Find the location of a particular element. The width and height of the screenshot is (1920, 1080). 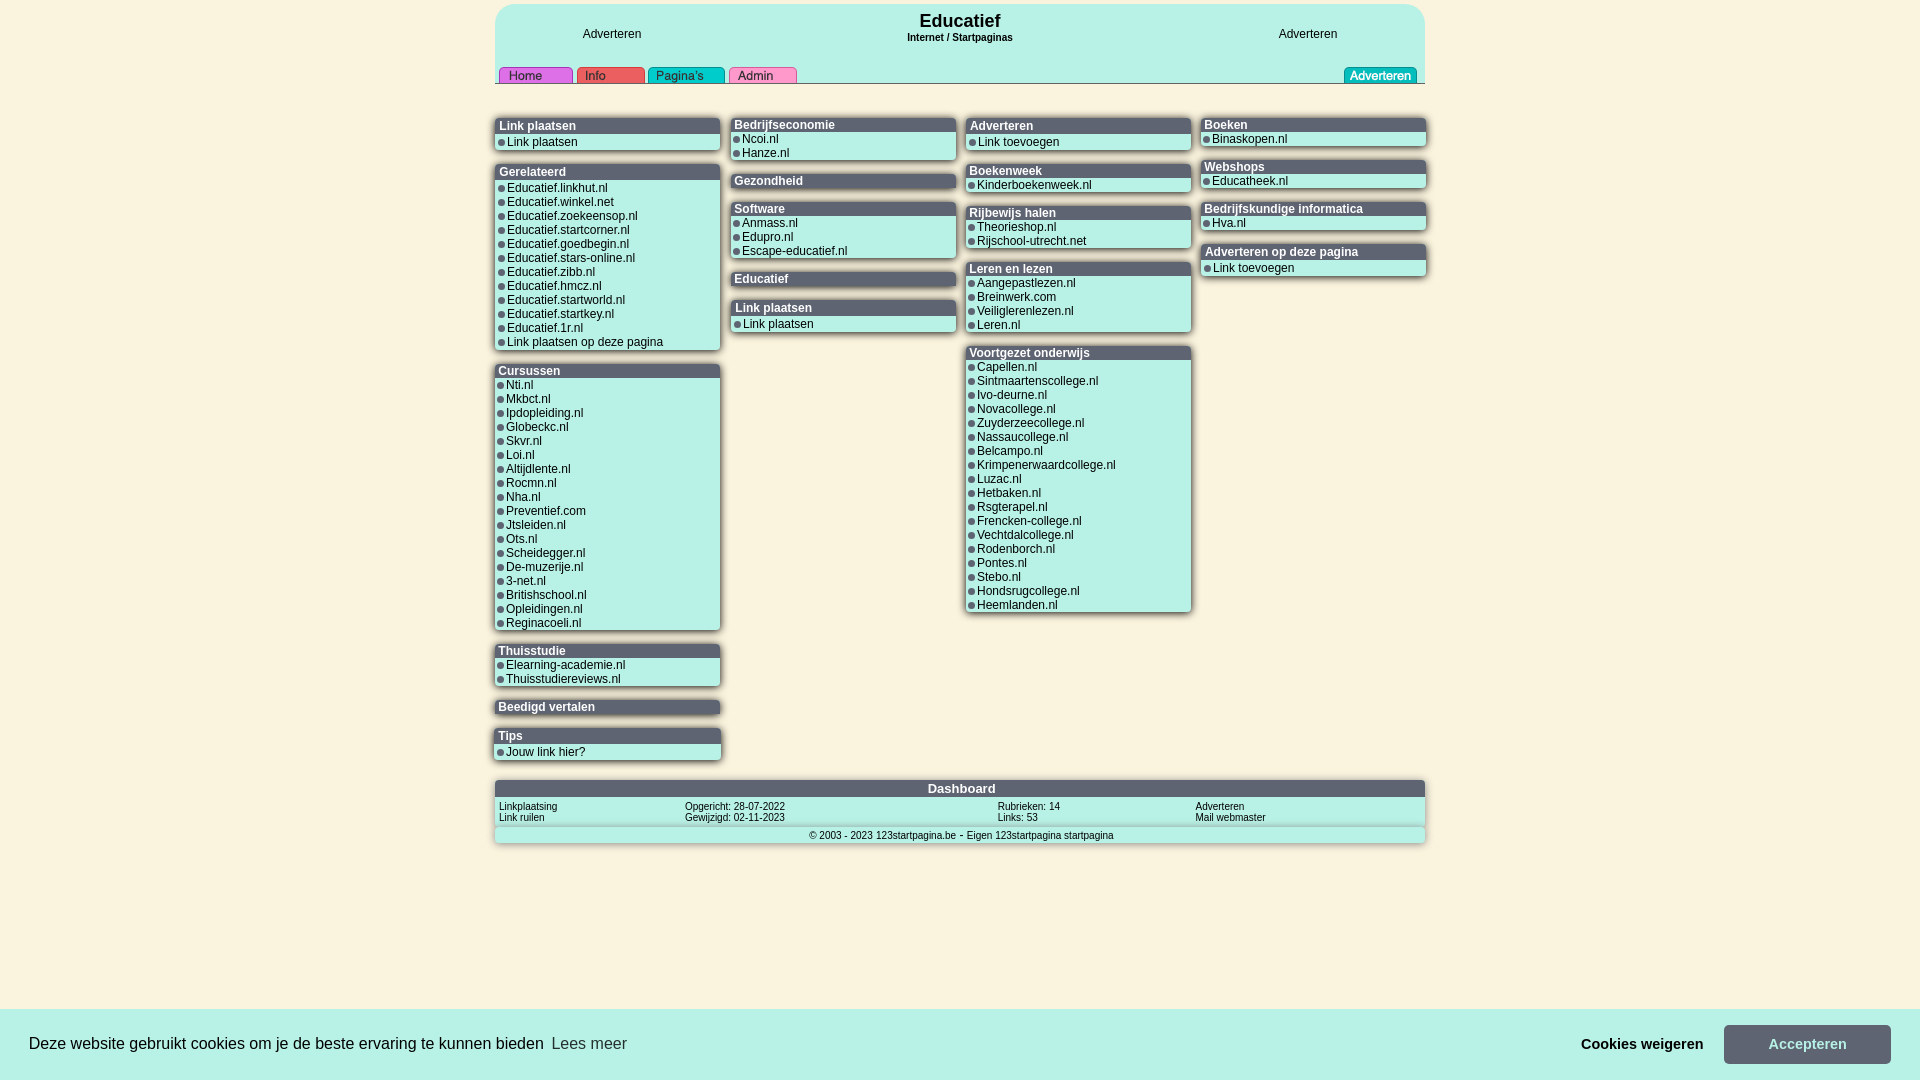

Adverteren is located at coordinates (1220, 806).